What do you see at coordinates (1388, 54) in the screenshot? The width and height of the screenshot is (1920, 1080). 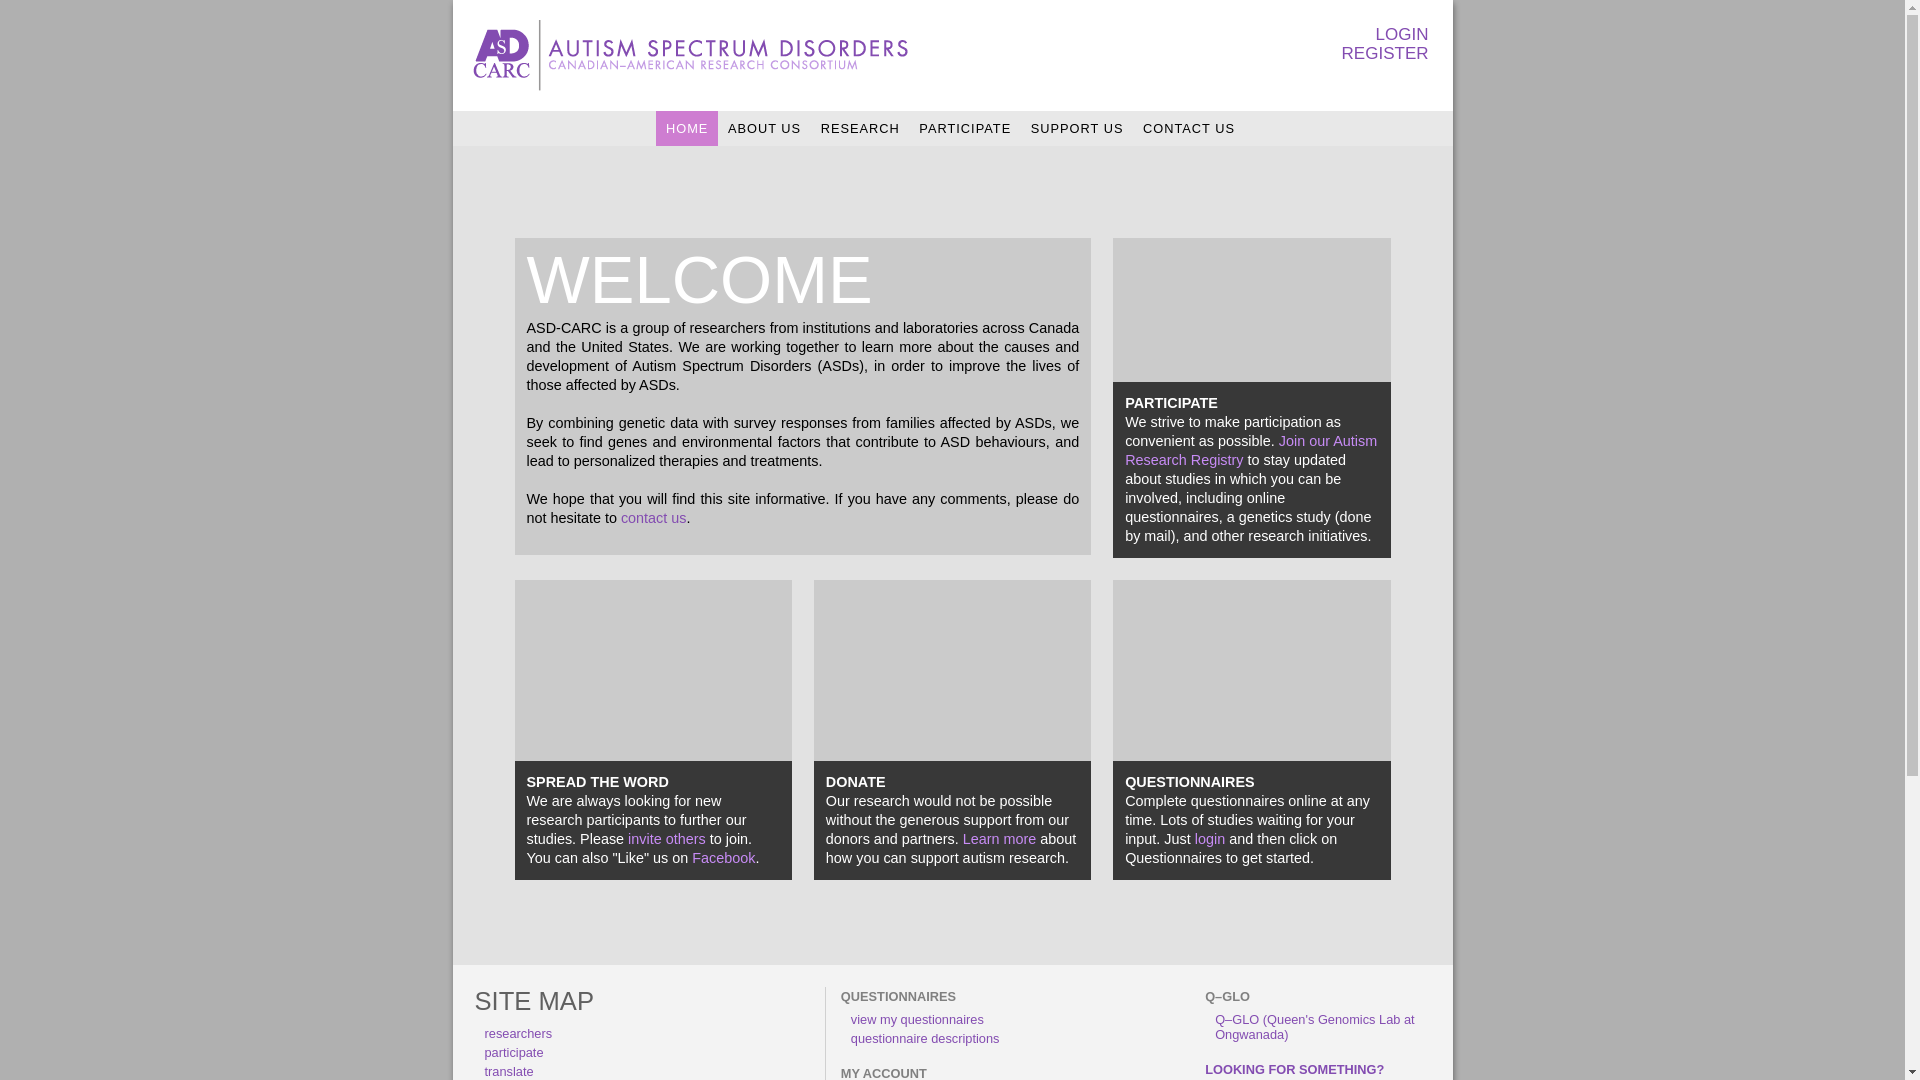 I see `REGISTER` at bounding box center [1388, 54].